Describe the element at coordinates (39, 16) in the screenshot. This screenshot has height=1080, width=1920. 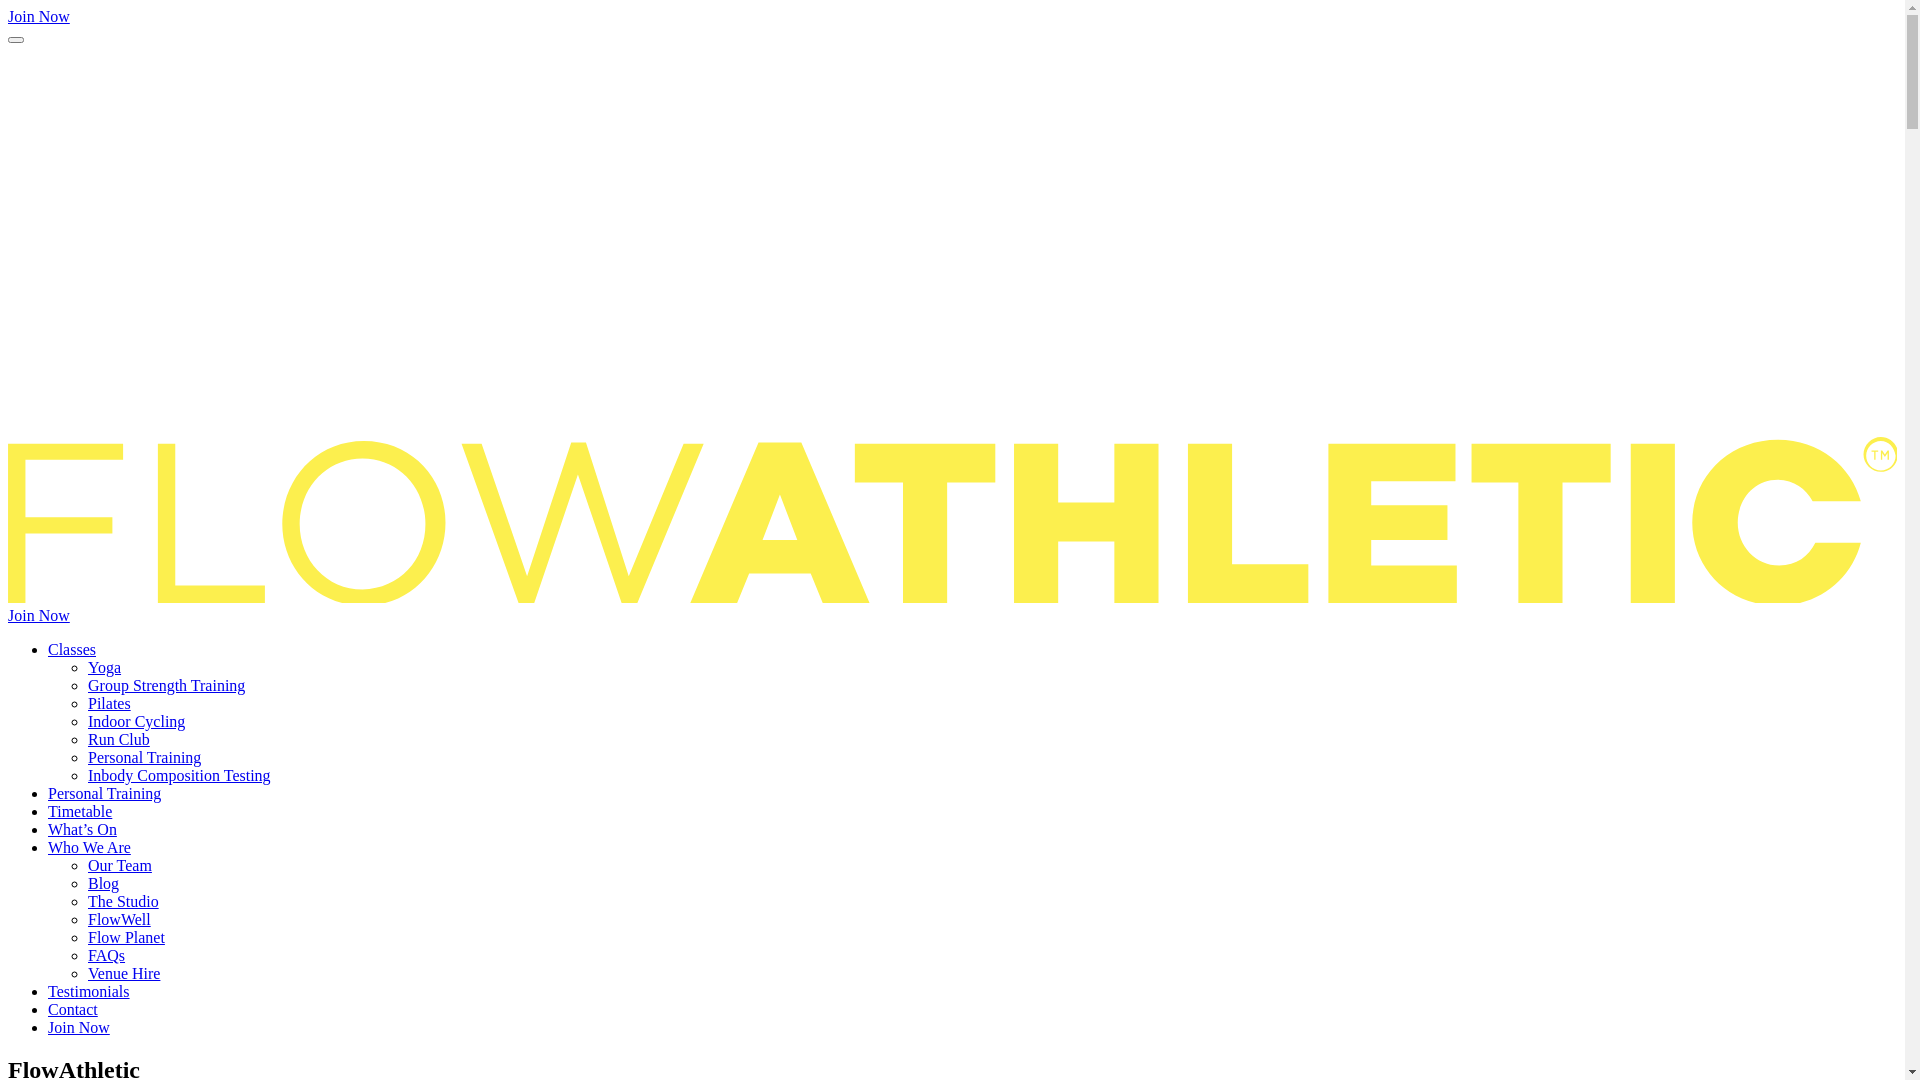
I see `Join Now` at that location.